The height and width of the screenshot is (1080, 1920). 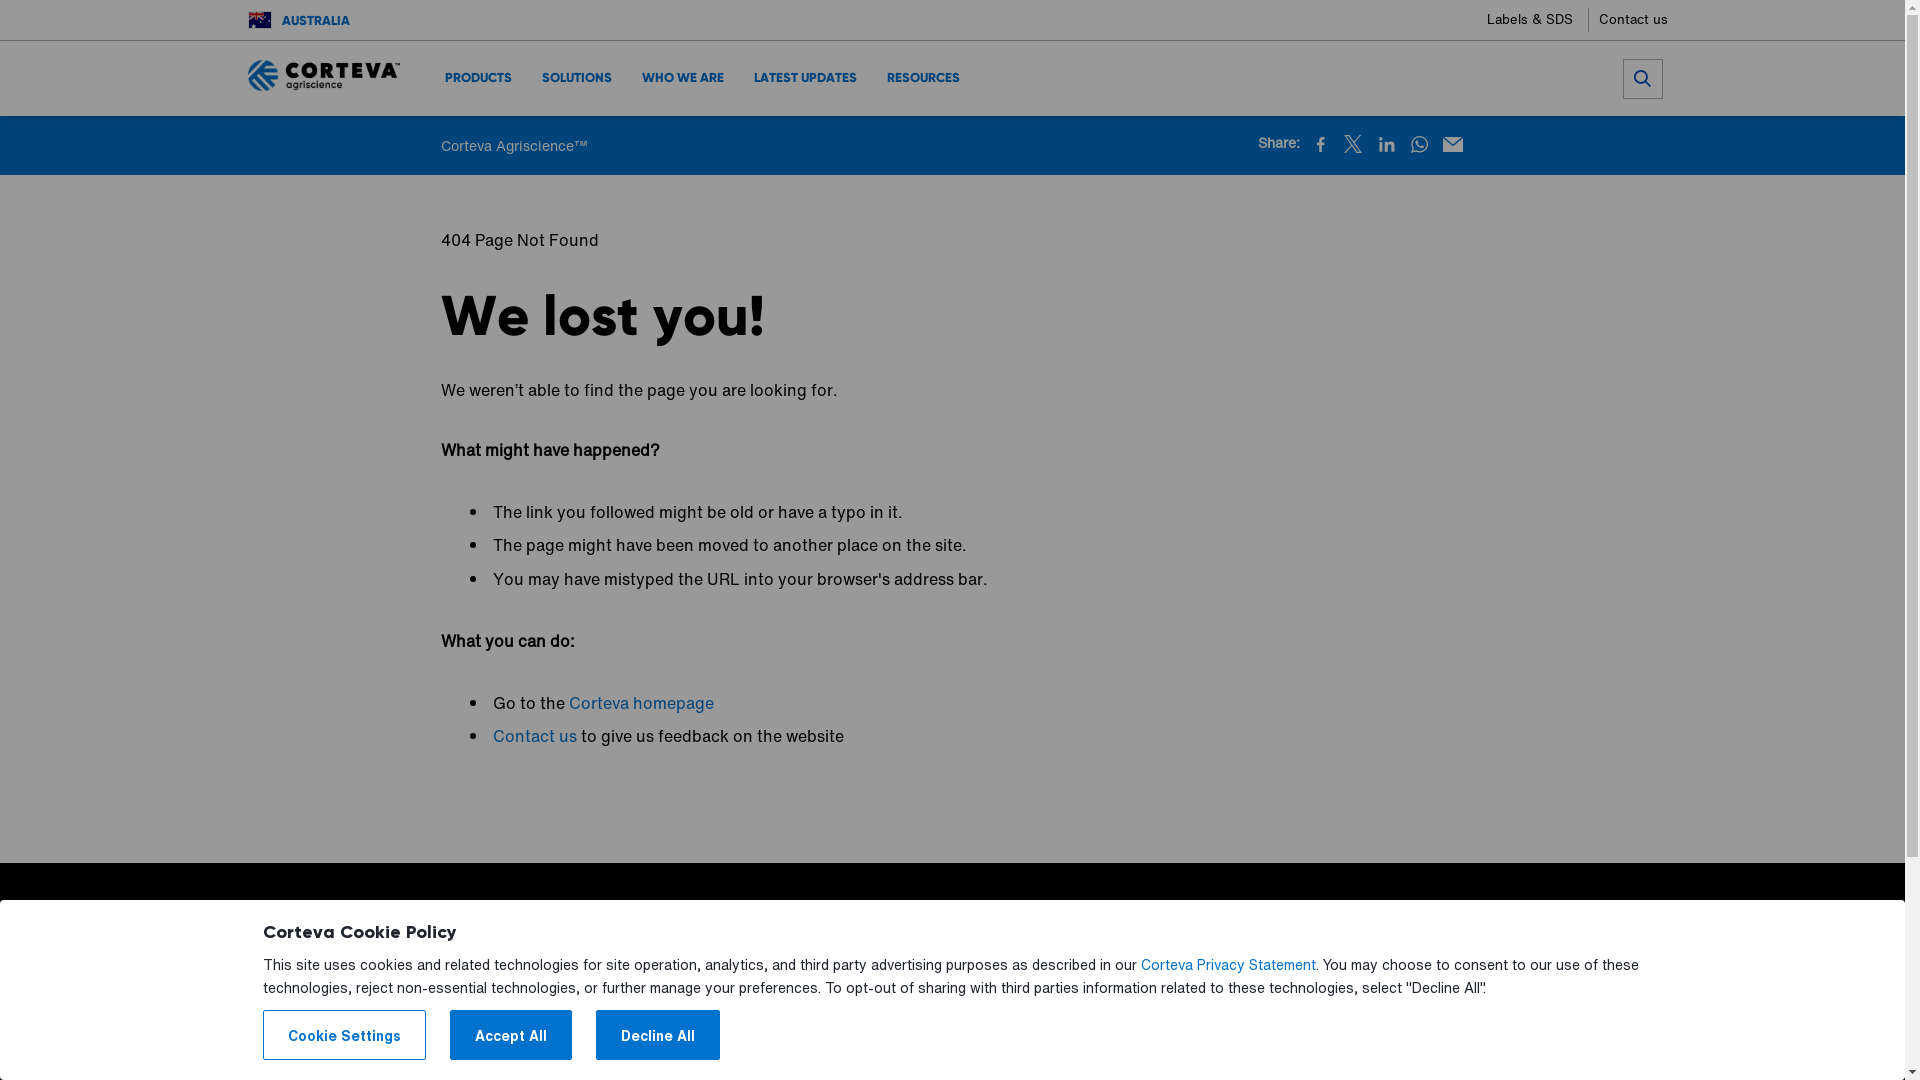 What do you see at coordinates (1352, 144) in the screenshot?
I see `Twitter` at bounding box center [1352, 144].